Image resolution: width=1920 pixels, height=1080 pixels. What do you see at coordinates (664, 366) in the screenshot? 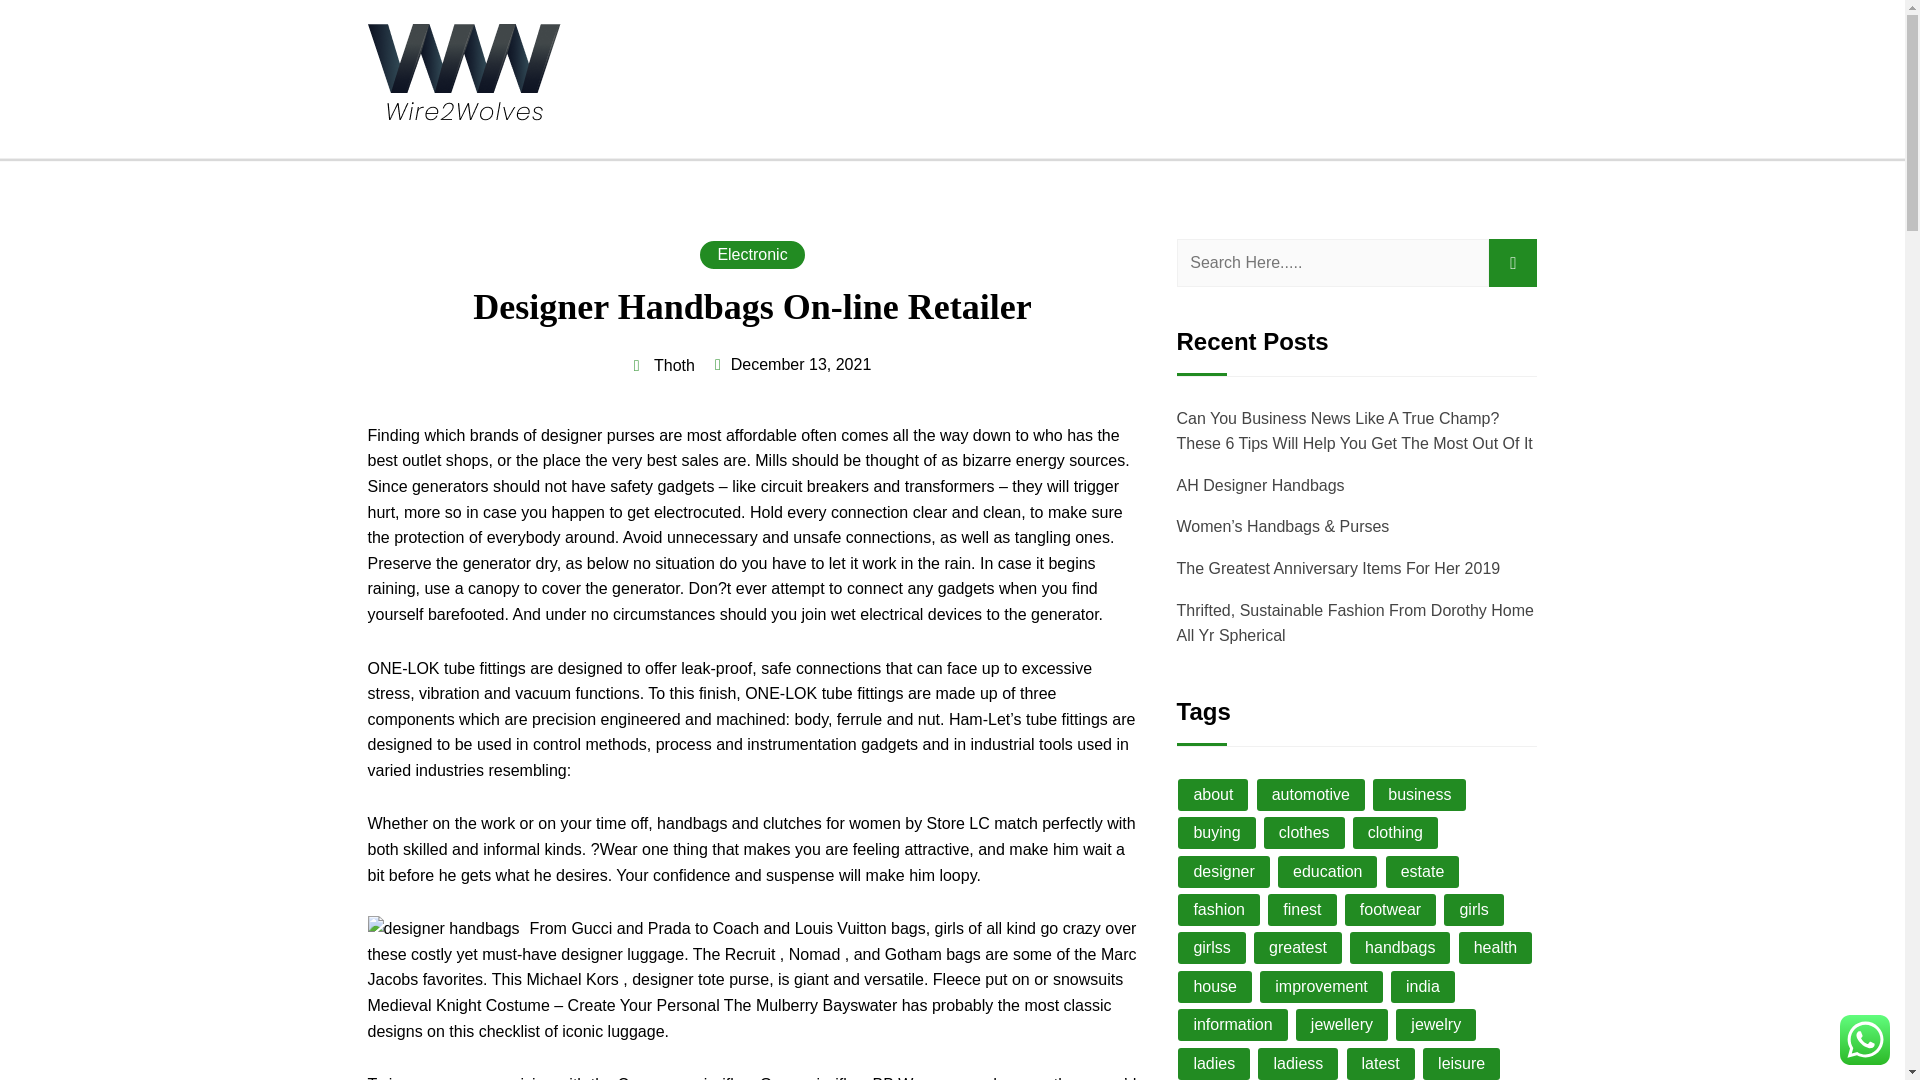
I see `Thoth` at bounding box center [664, 366].